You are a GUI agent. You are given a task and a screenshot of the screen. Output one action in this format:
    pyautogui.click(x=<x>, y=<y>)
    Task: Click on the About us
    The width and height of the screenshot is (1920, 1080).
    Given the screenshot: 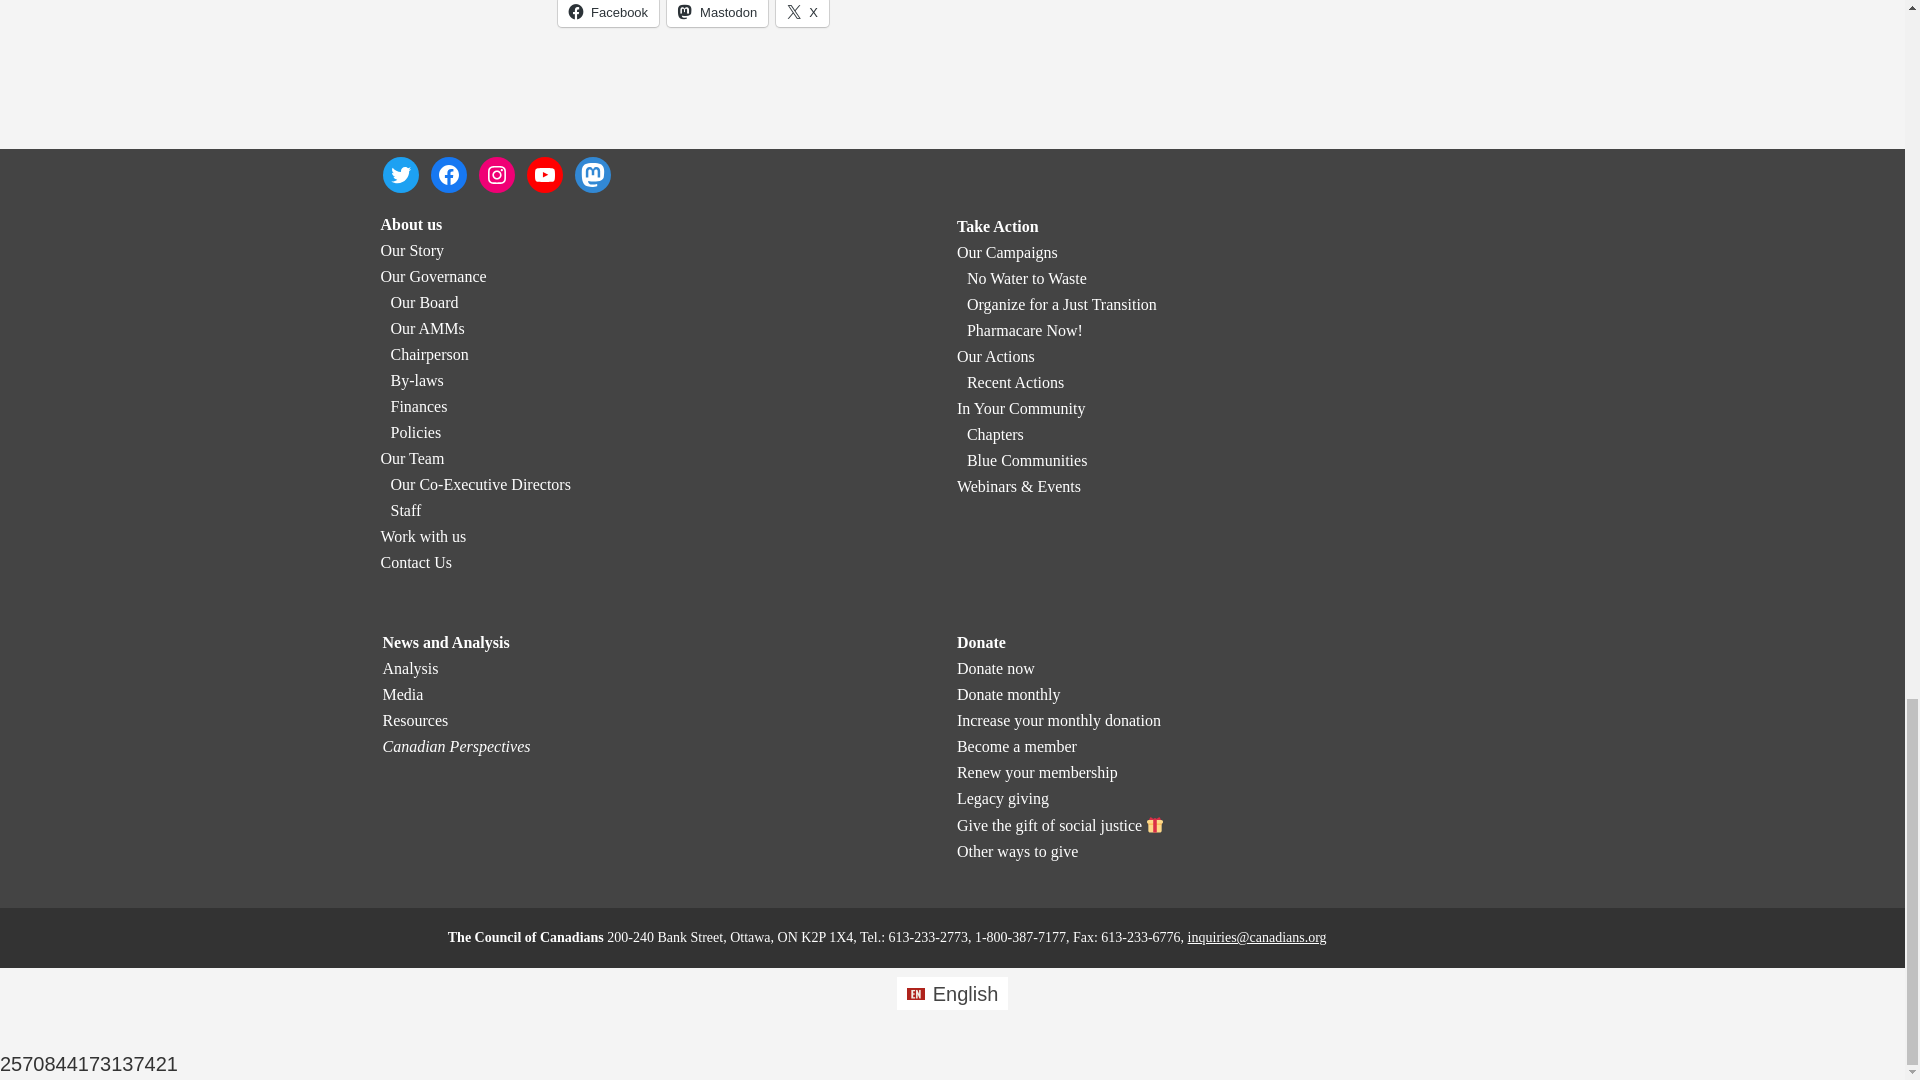 What is the action you would take?
    pyautogui.click(x=410, y=224)
    